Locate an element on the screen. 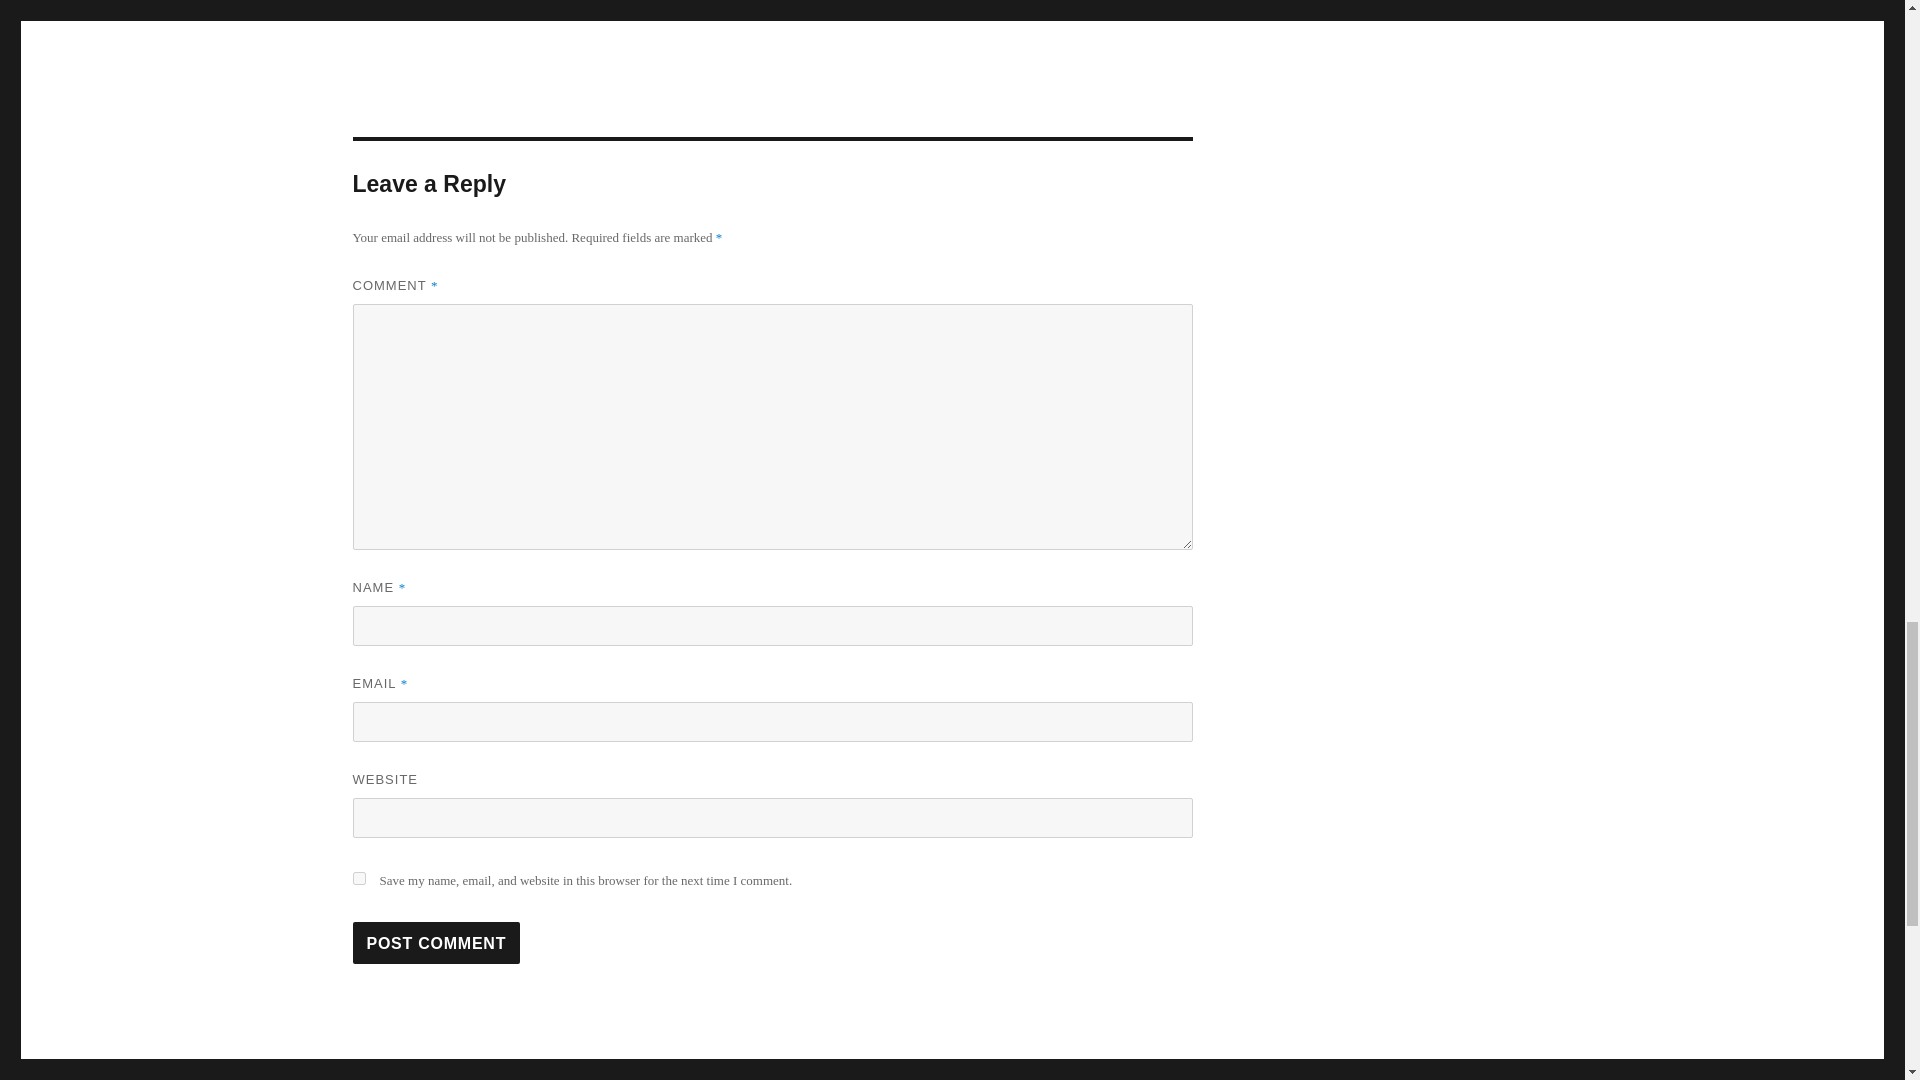 This screenshot has height=1080, width=1920. yes is located at coordinates (358, 878).